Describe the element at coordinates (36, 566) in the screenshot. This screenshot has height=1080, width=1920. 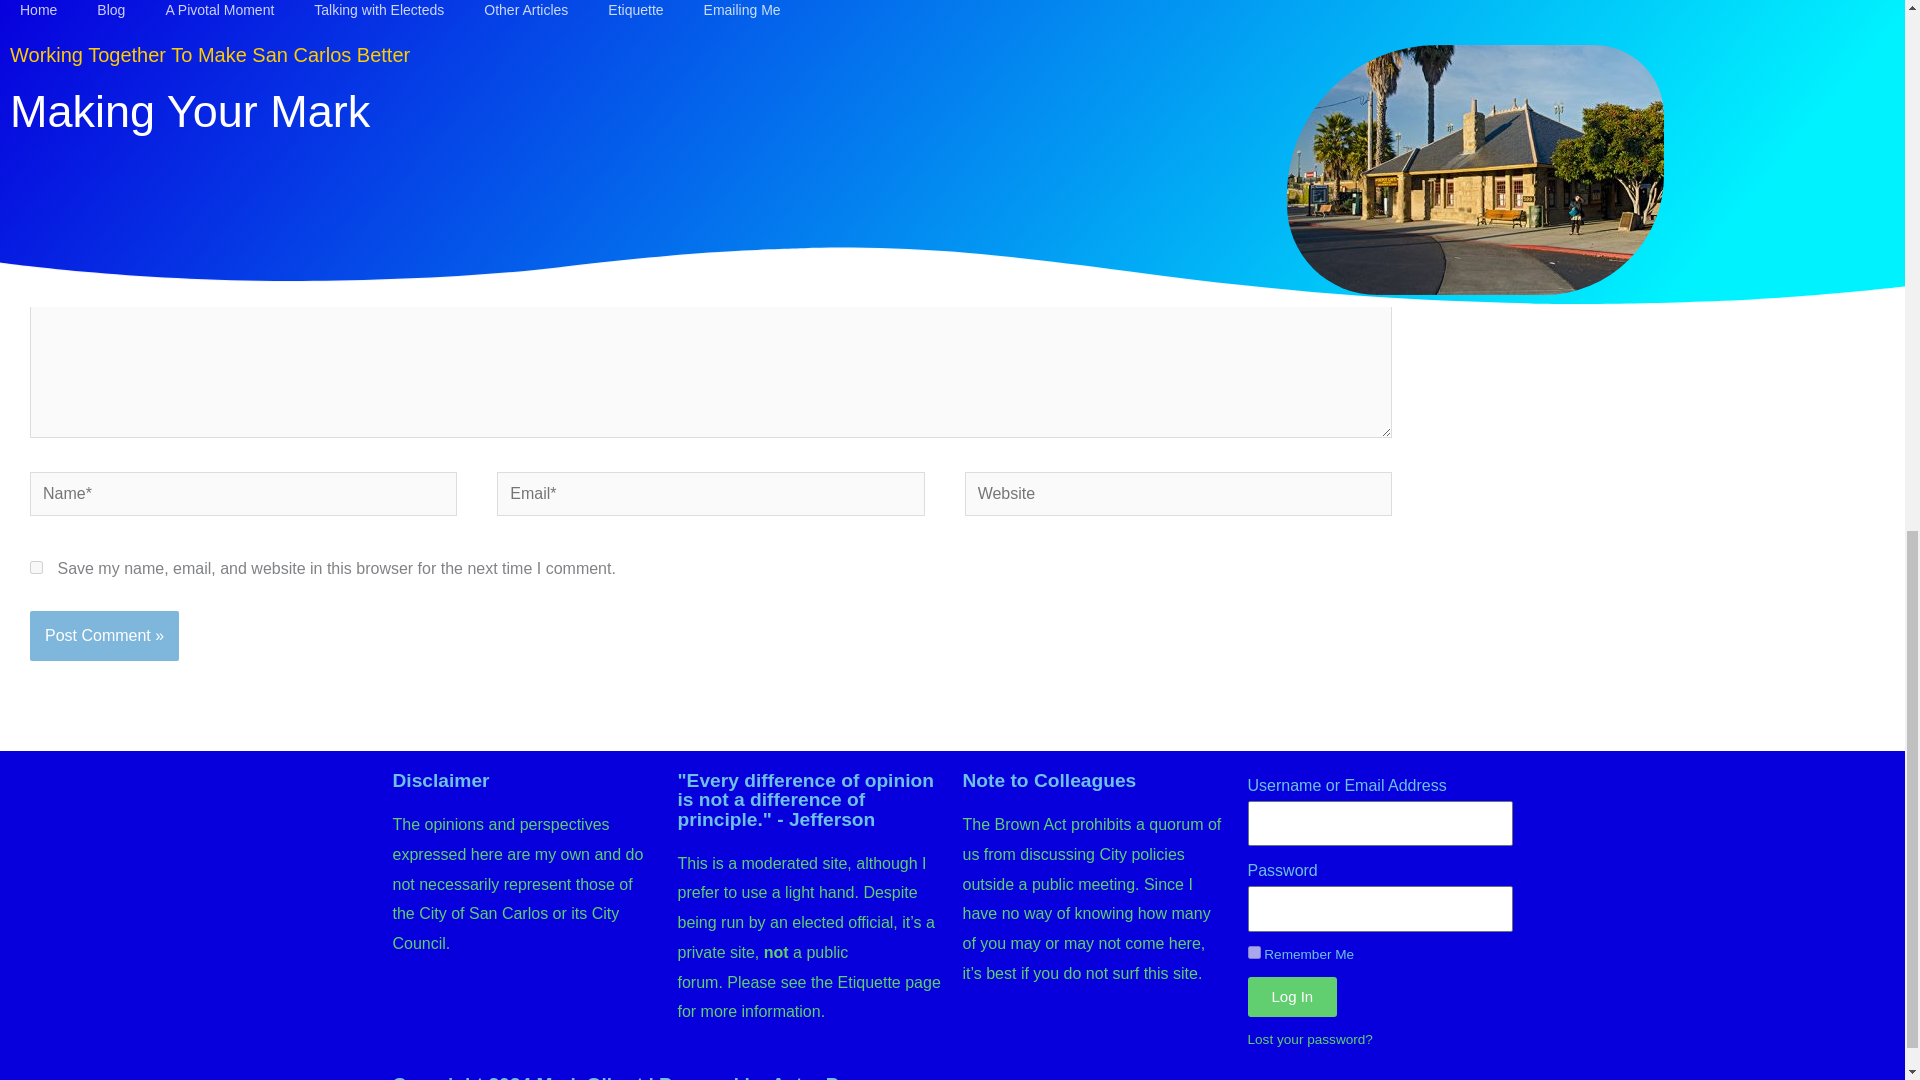
I see `yes` at that location.